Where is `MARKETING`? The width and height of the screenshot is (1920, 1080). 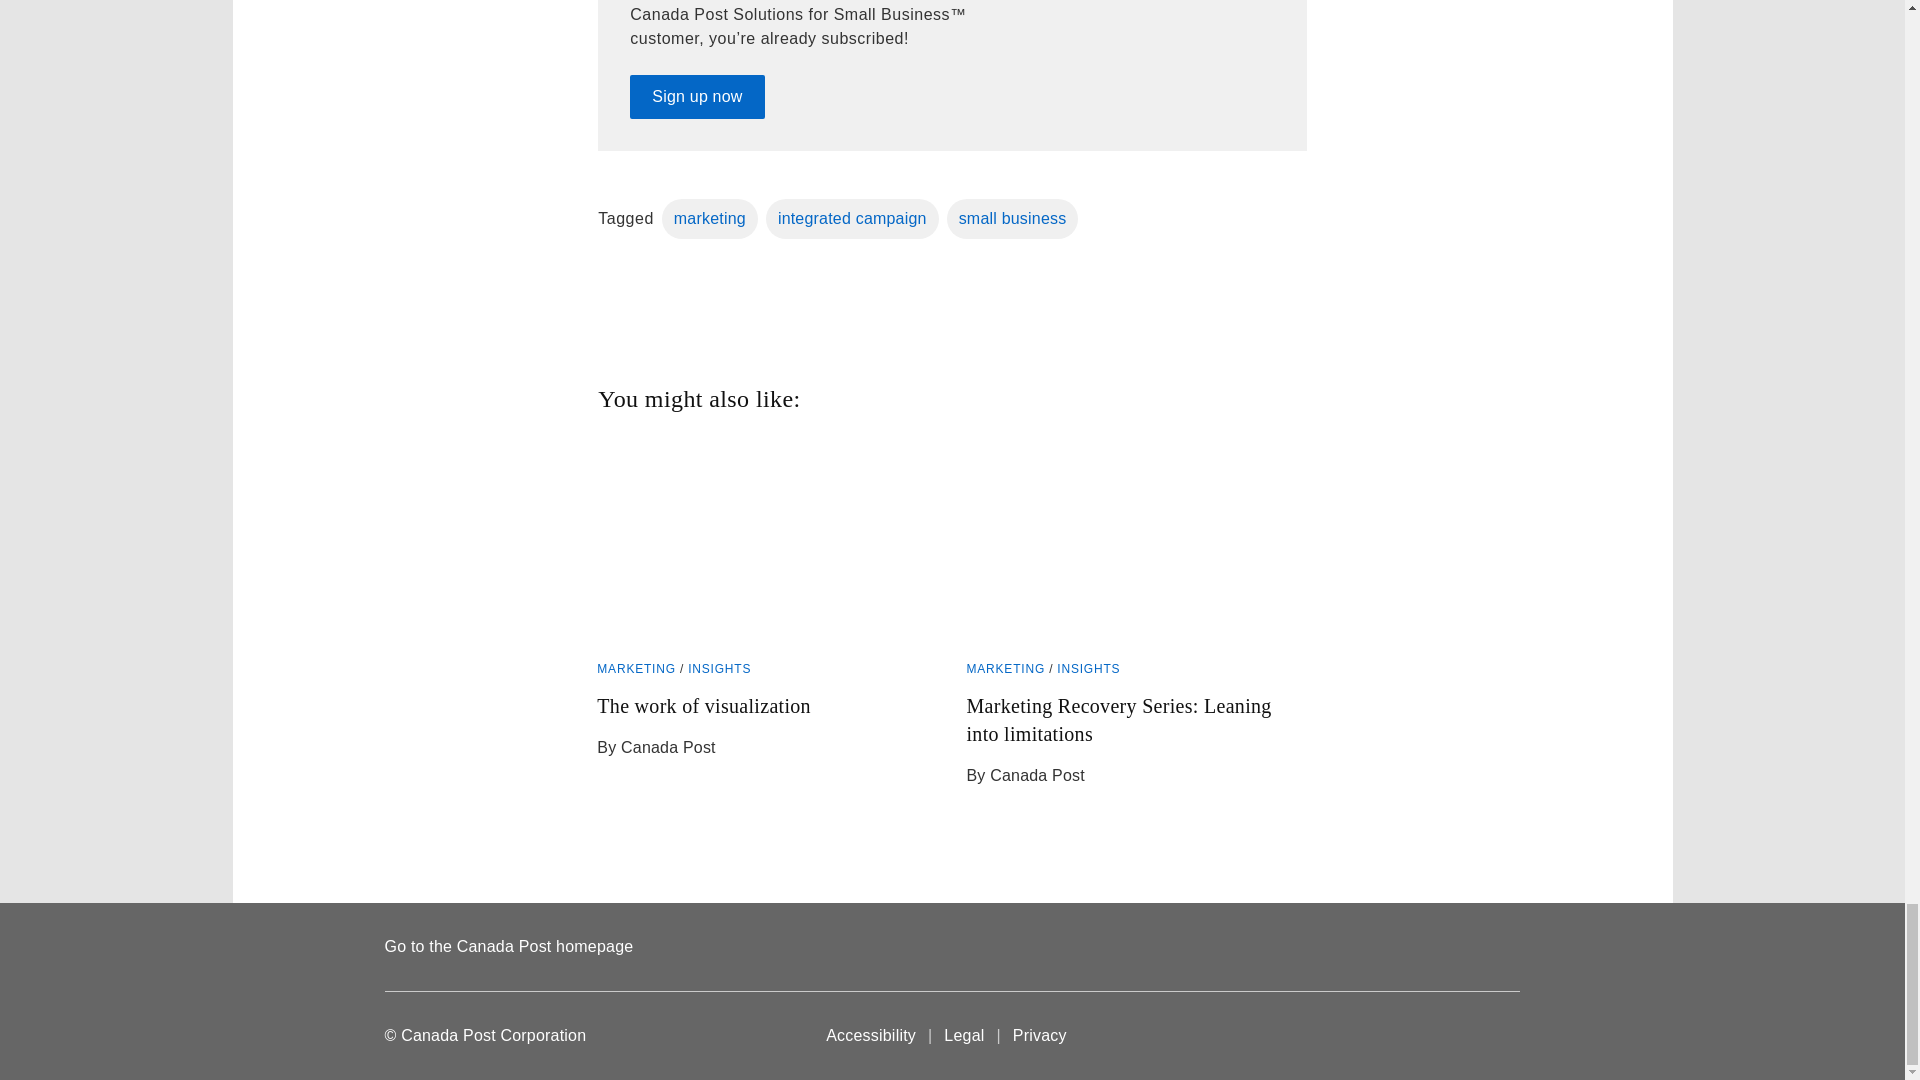 MARKETING is located at coordinates (1088, 669).